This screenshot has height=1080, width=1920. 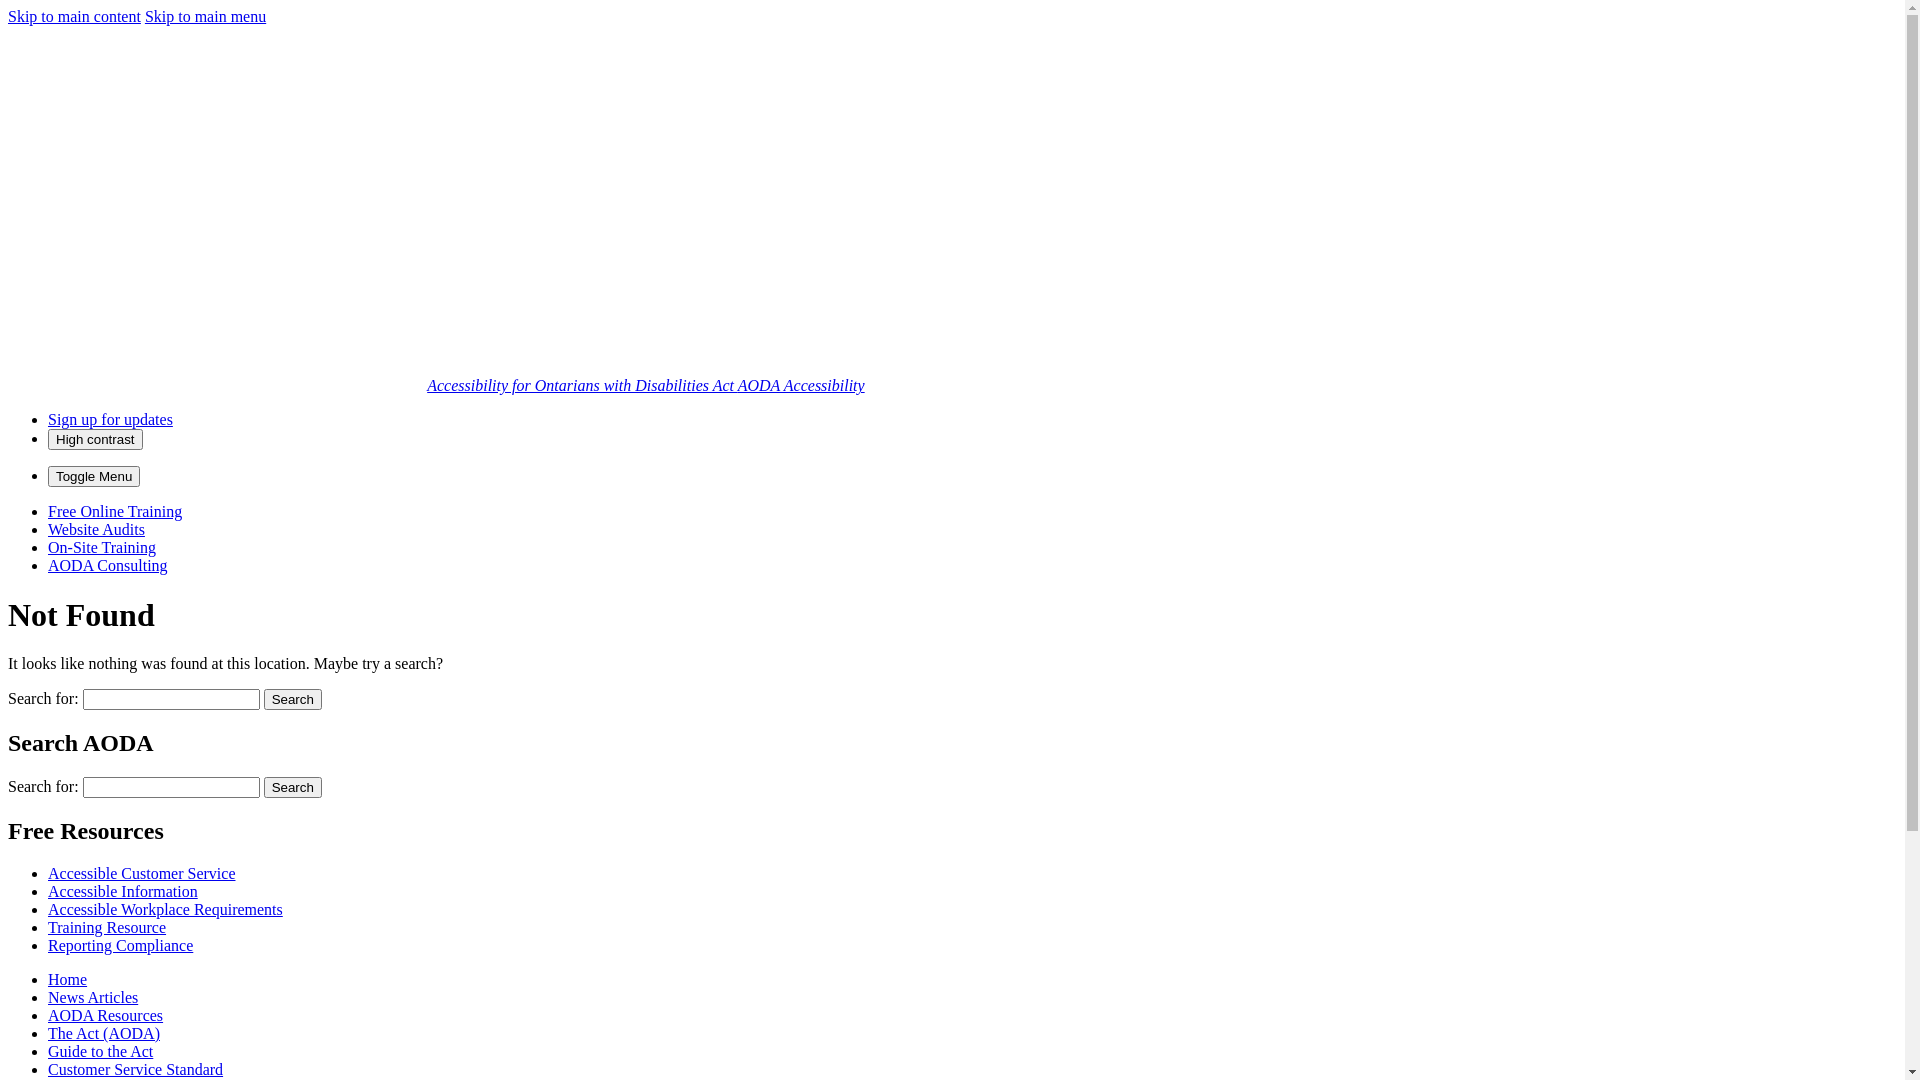 What do you see at coordinates (802, 386) in the screenshot?
I see `AODA Accessibility` at bounding box center [802, 386].